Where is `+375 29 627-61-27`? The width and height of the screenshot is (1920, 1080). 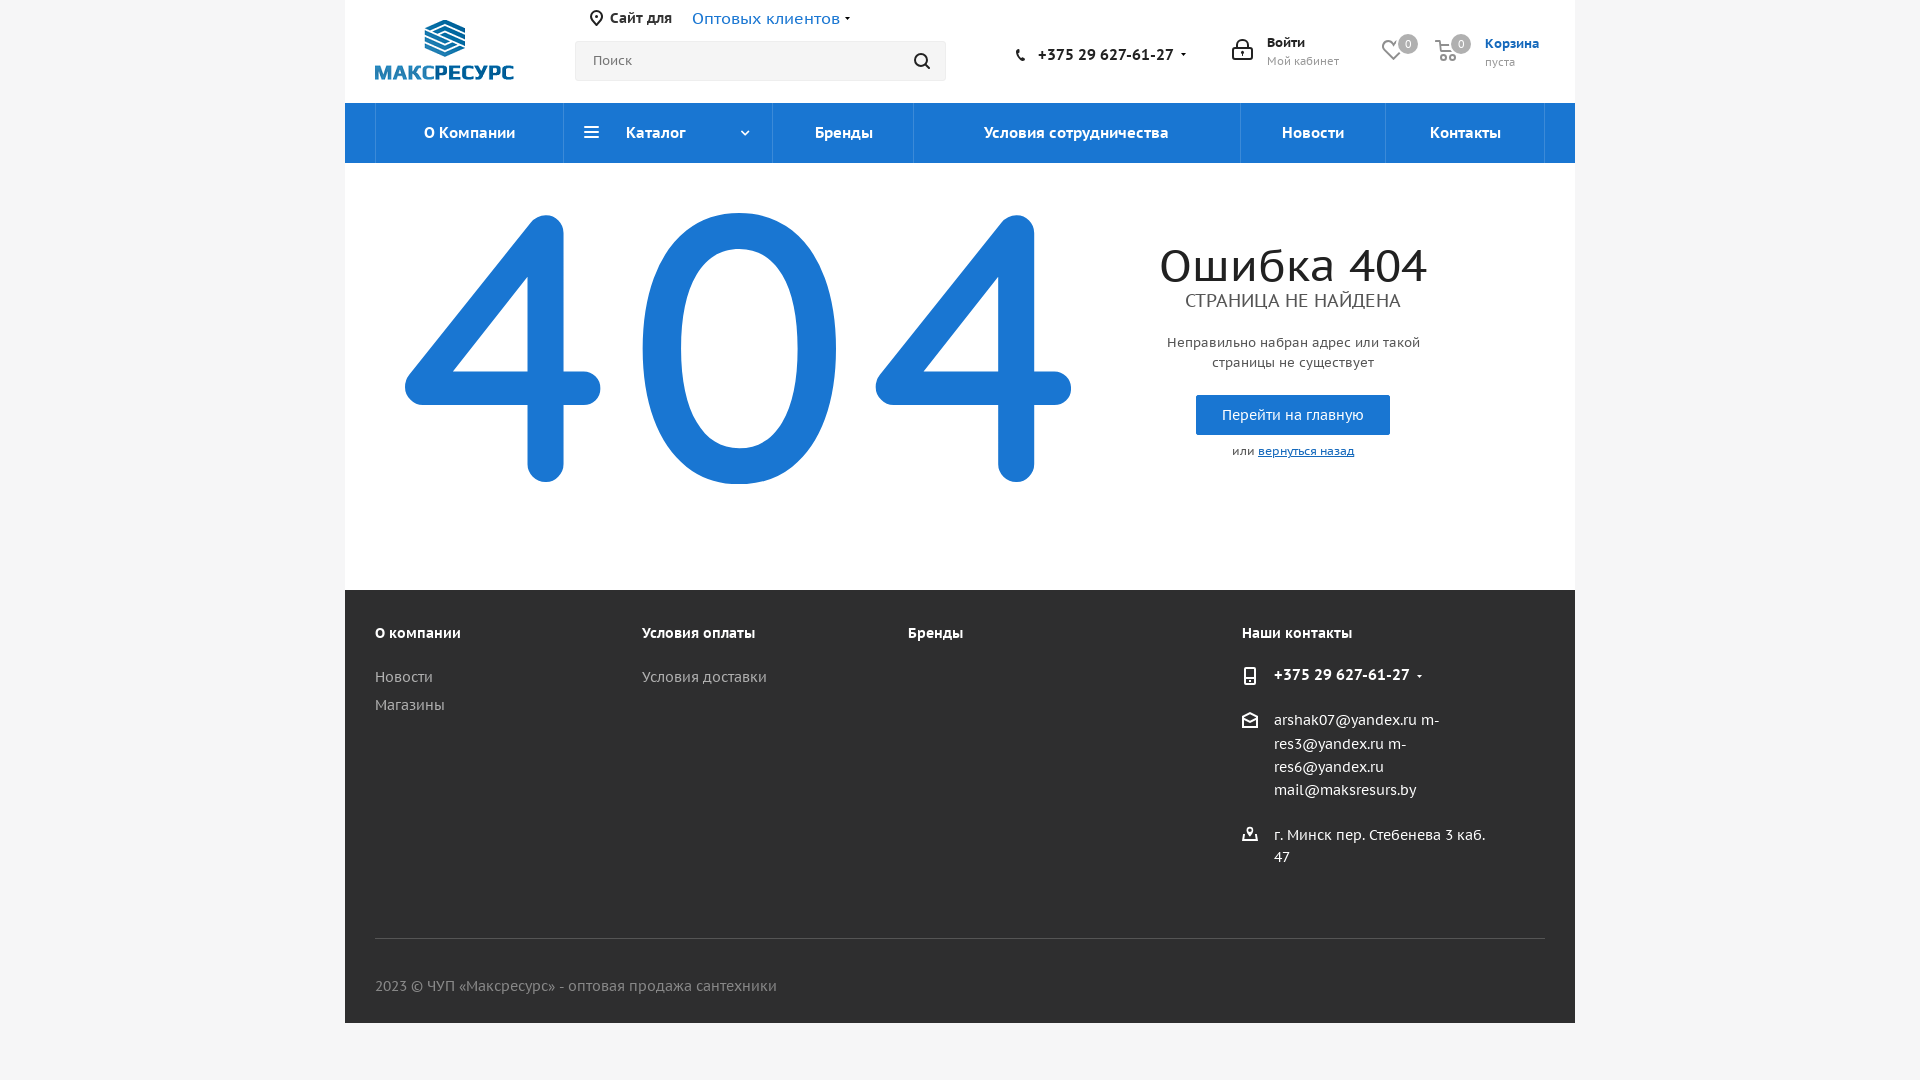
+375 29 627-61-27 is located at coordinates (1342, 676).